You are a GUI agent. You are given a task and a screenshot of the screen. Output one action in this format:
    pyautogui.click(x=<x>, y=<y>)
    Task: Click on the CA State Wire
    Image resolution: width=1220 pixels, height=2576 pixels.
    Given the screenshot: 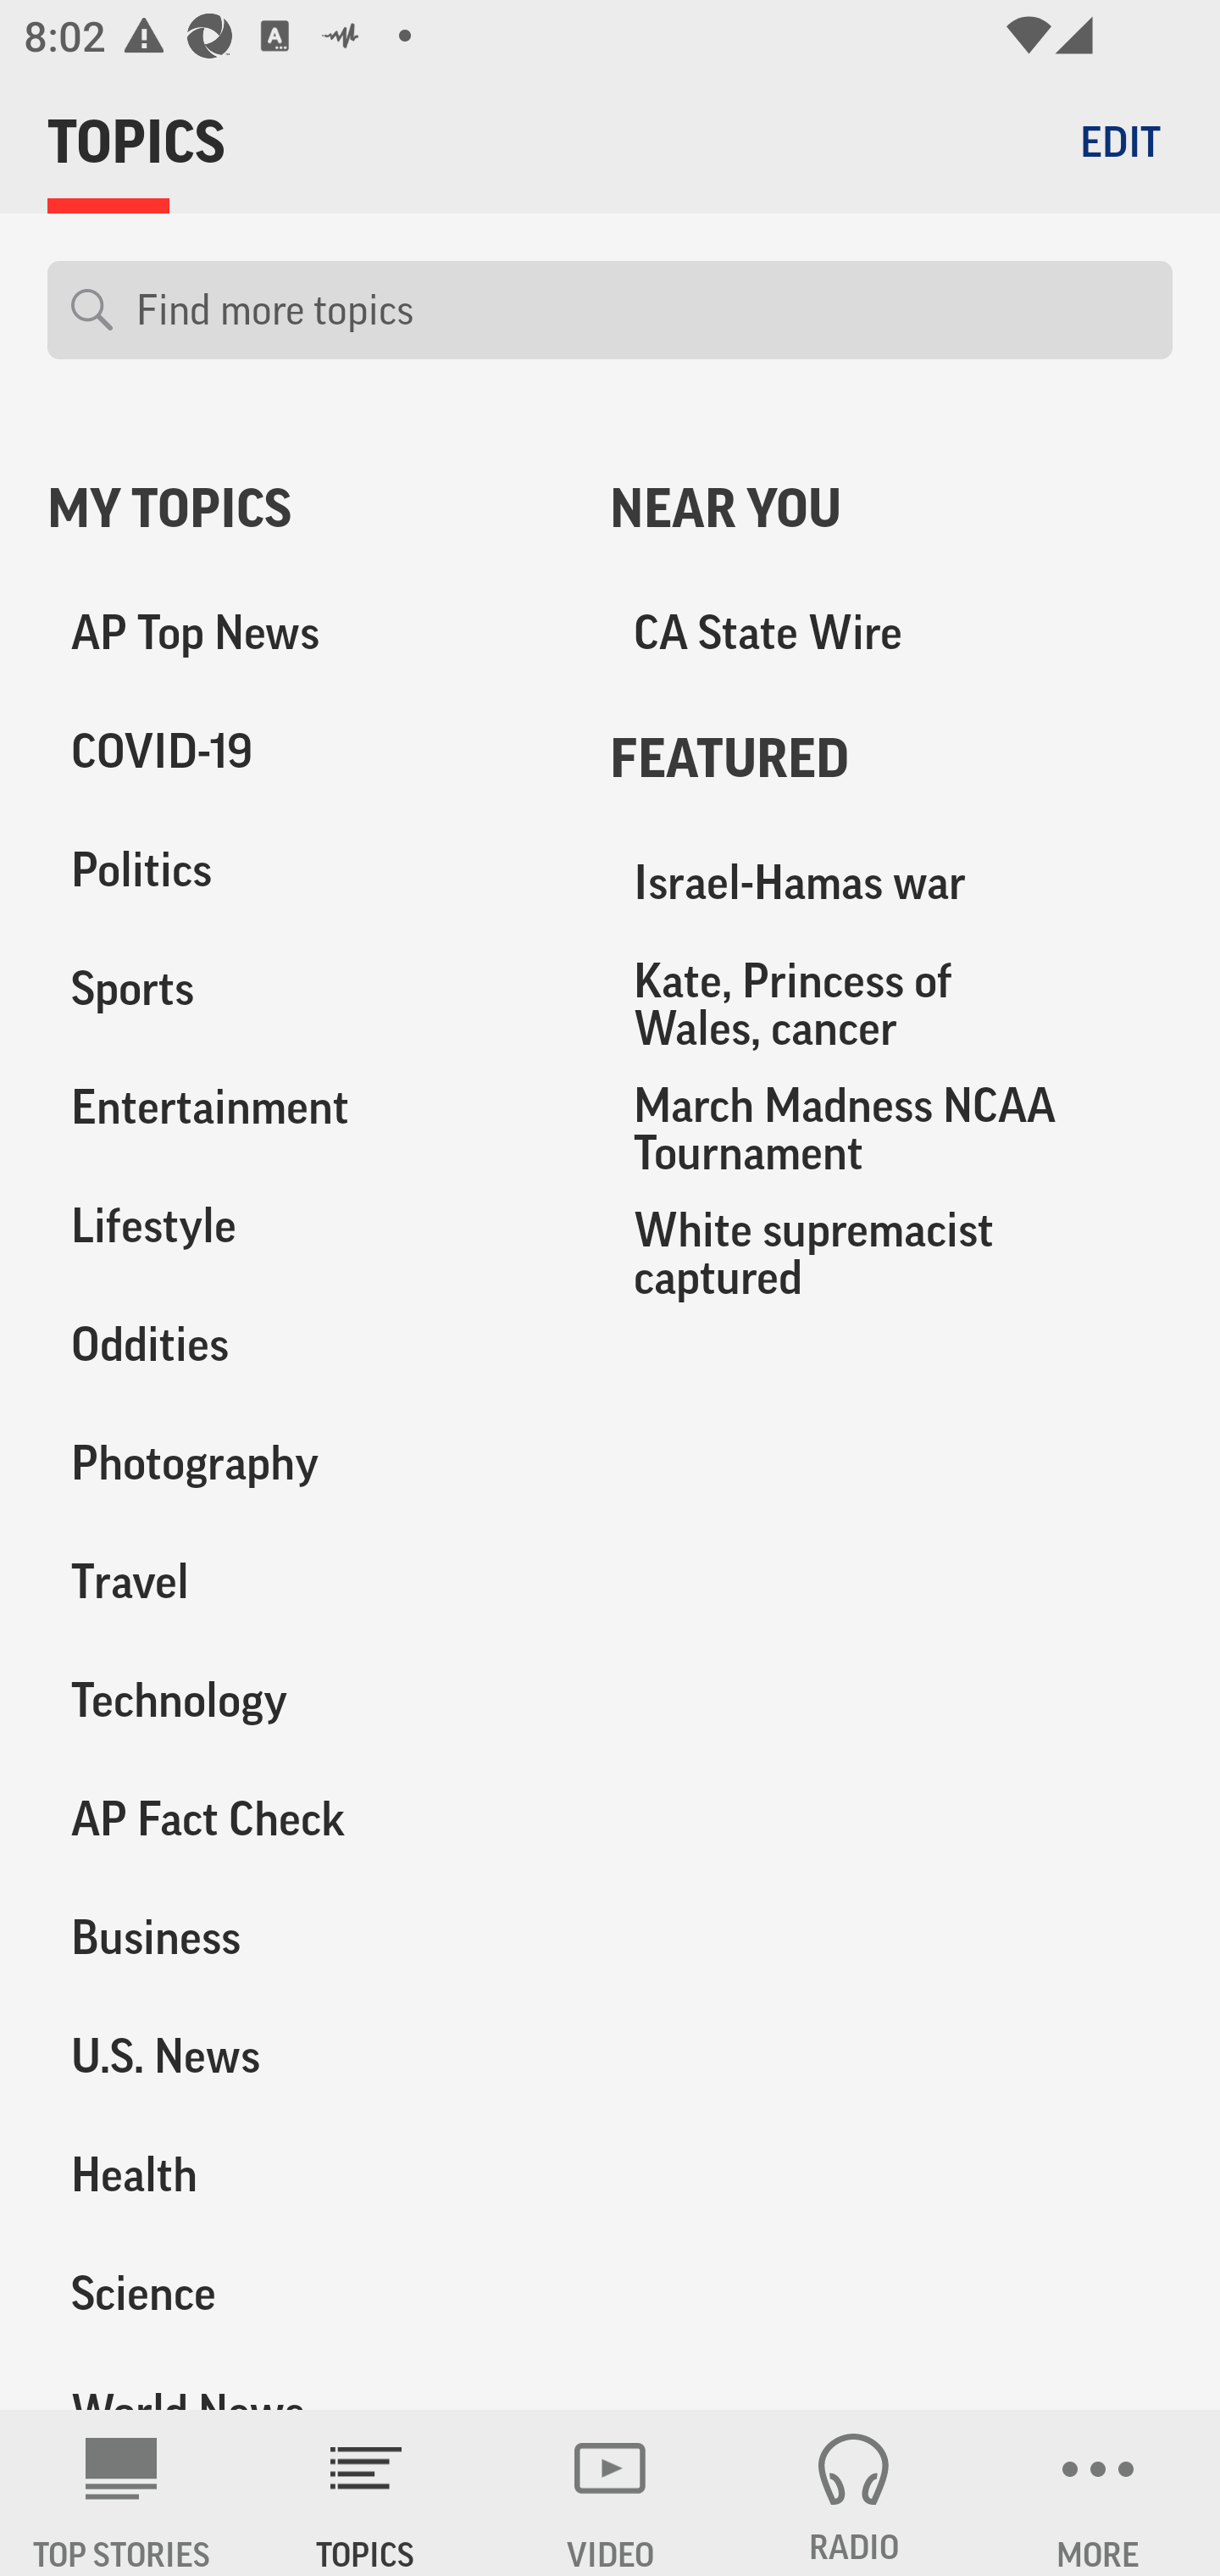 What is the action you would take?
    pyautogui.click(x=891, y=633)
    